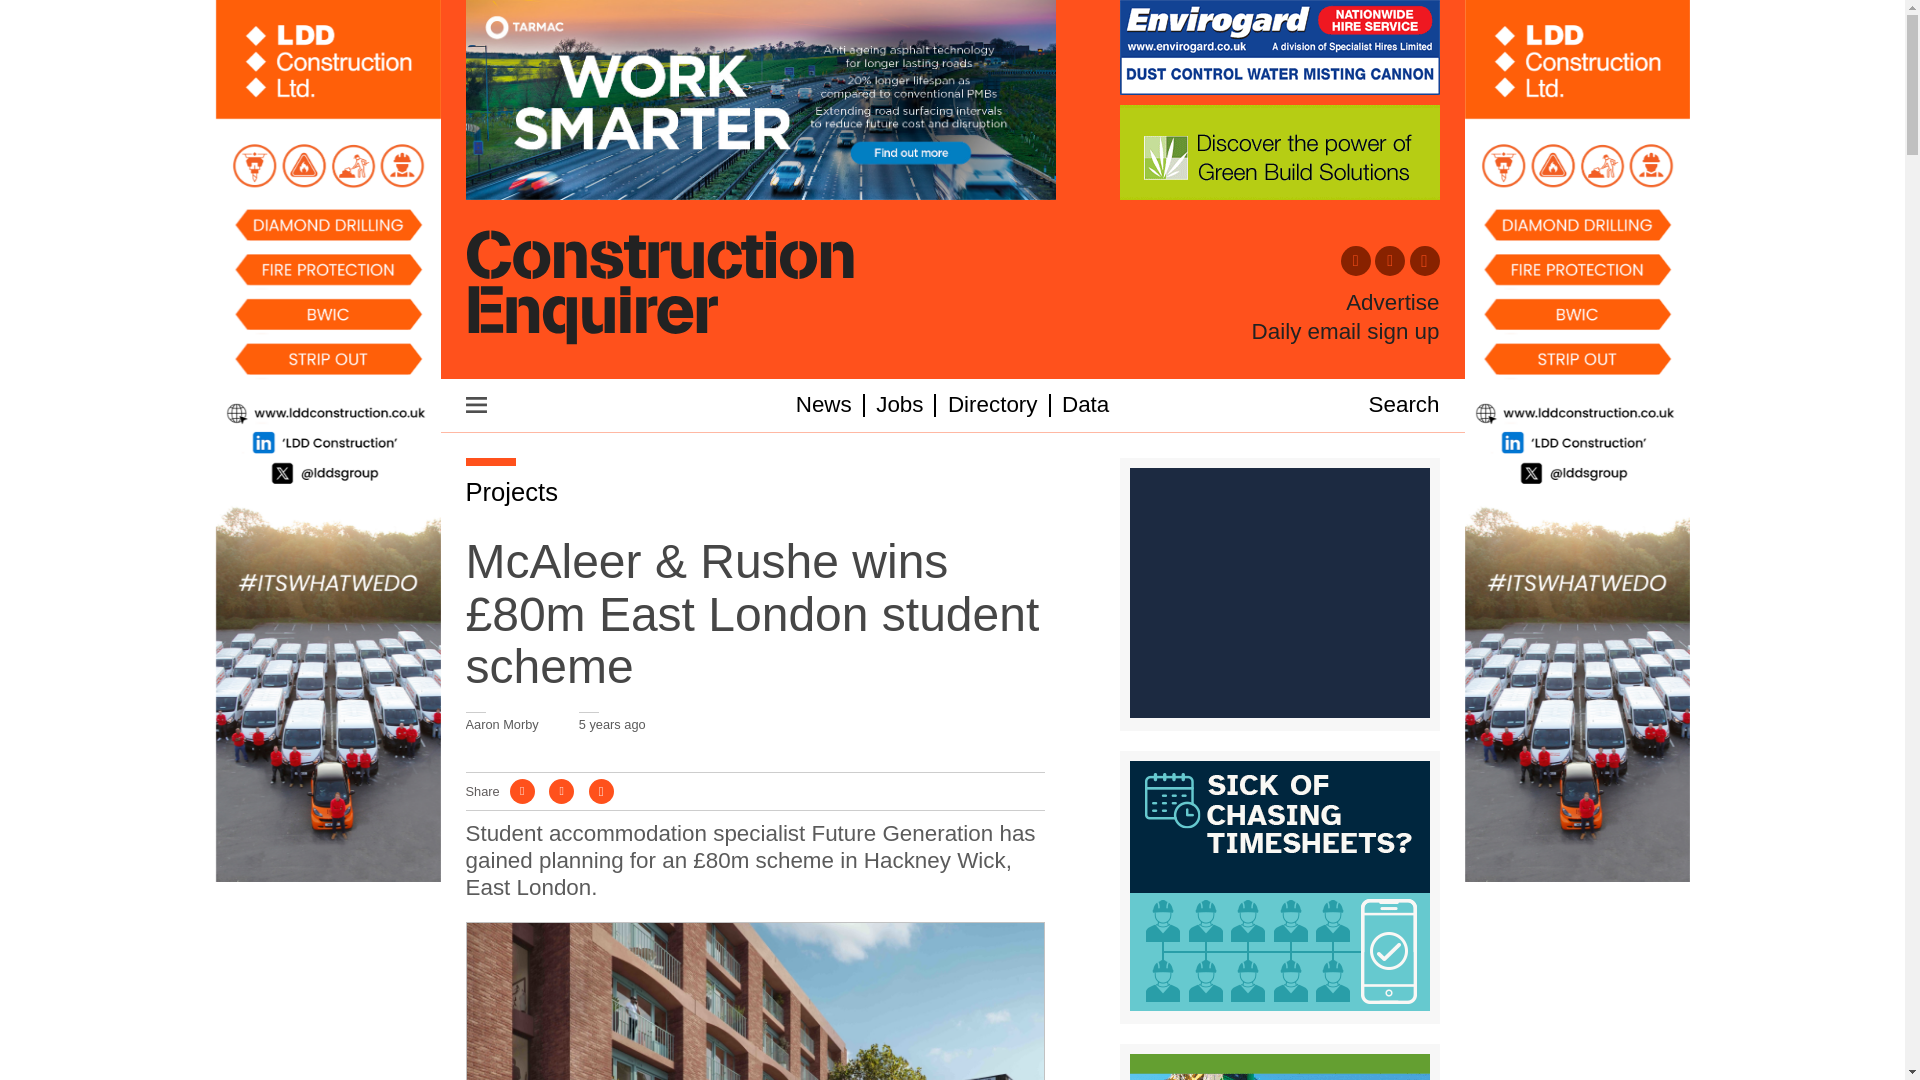 The width and height of the screenshot is (1920, 1080). What do you see at coordinates (899, 404) in the screenshot?
I see `Jobs` at bounding box center [899, 404].